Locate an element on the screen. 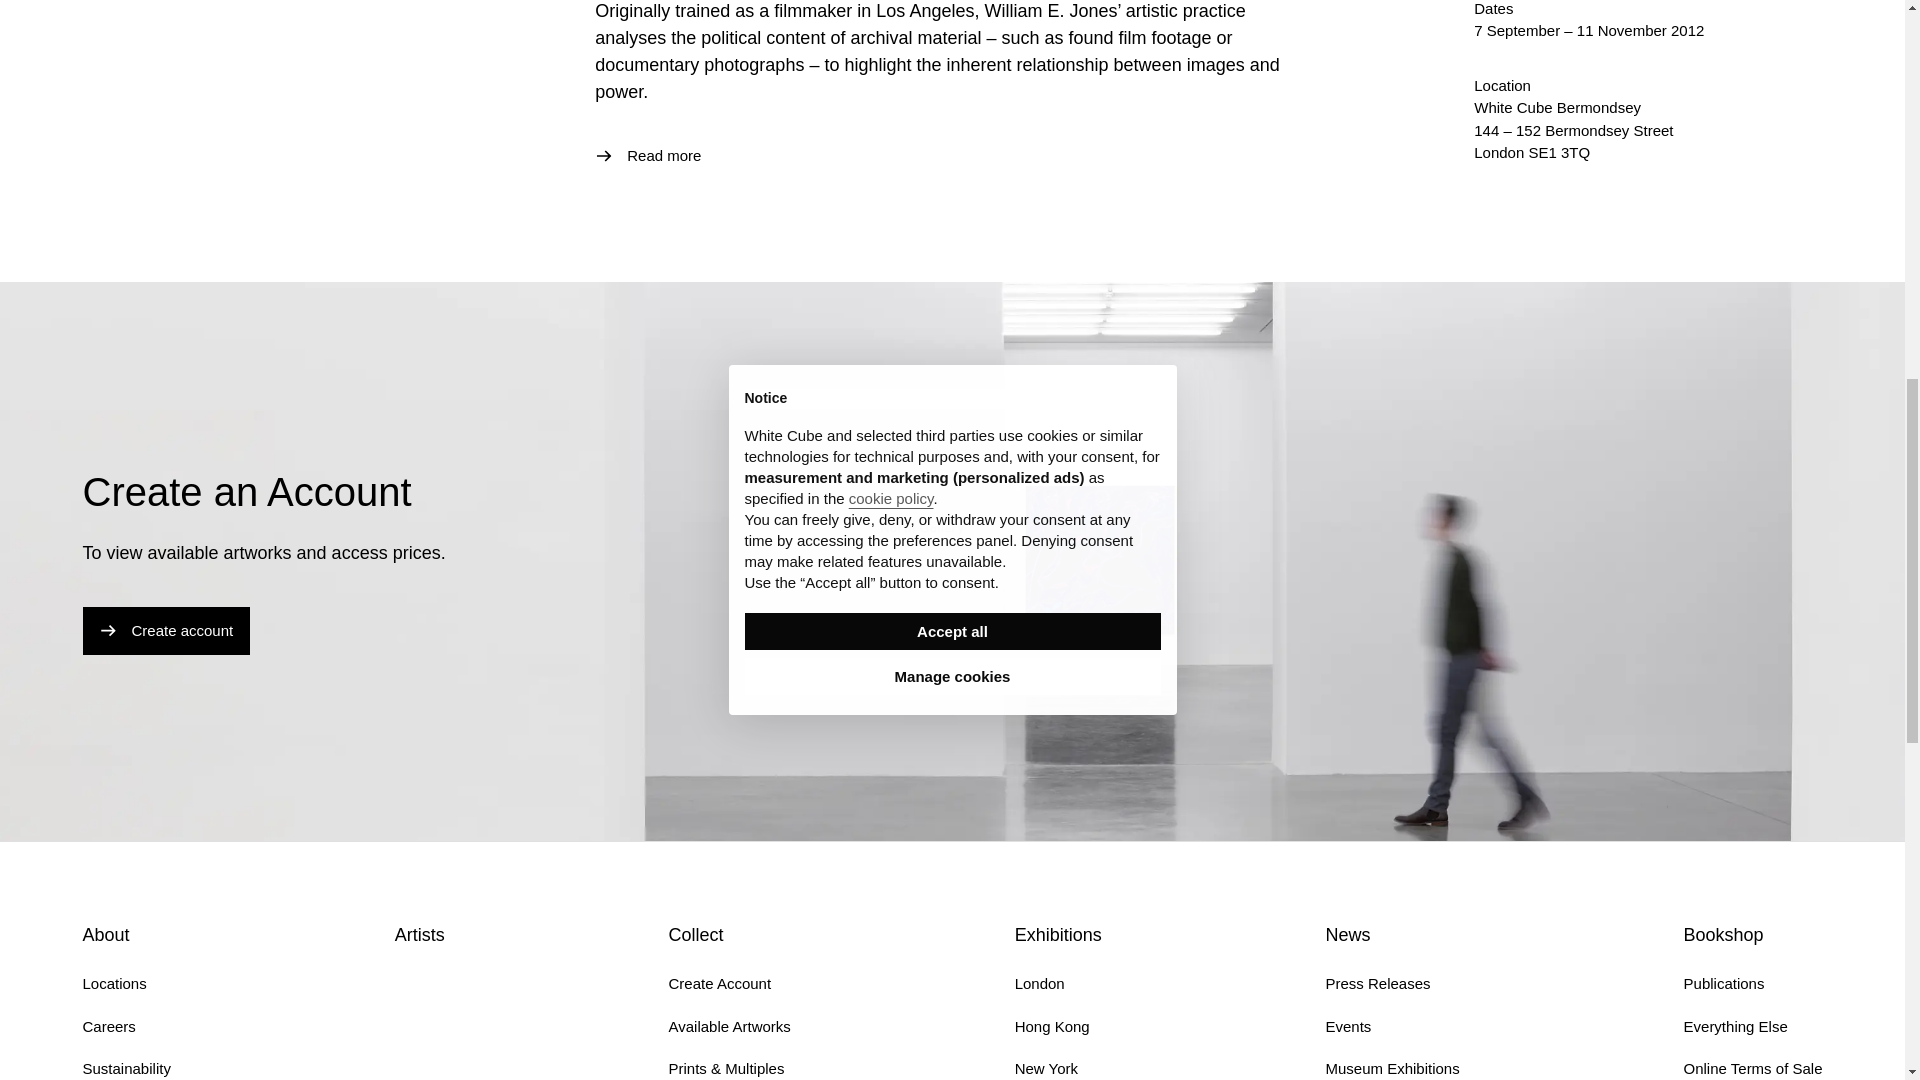  About is located at coordinates (105, 934).